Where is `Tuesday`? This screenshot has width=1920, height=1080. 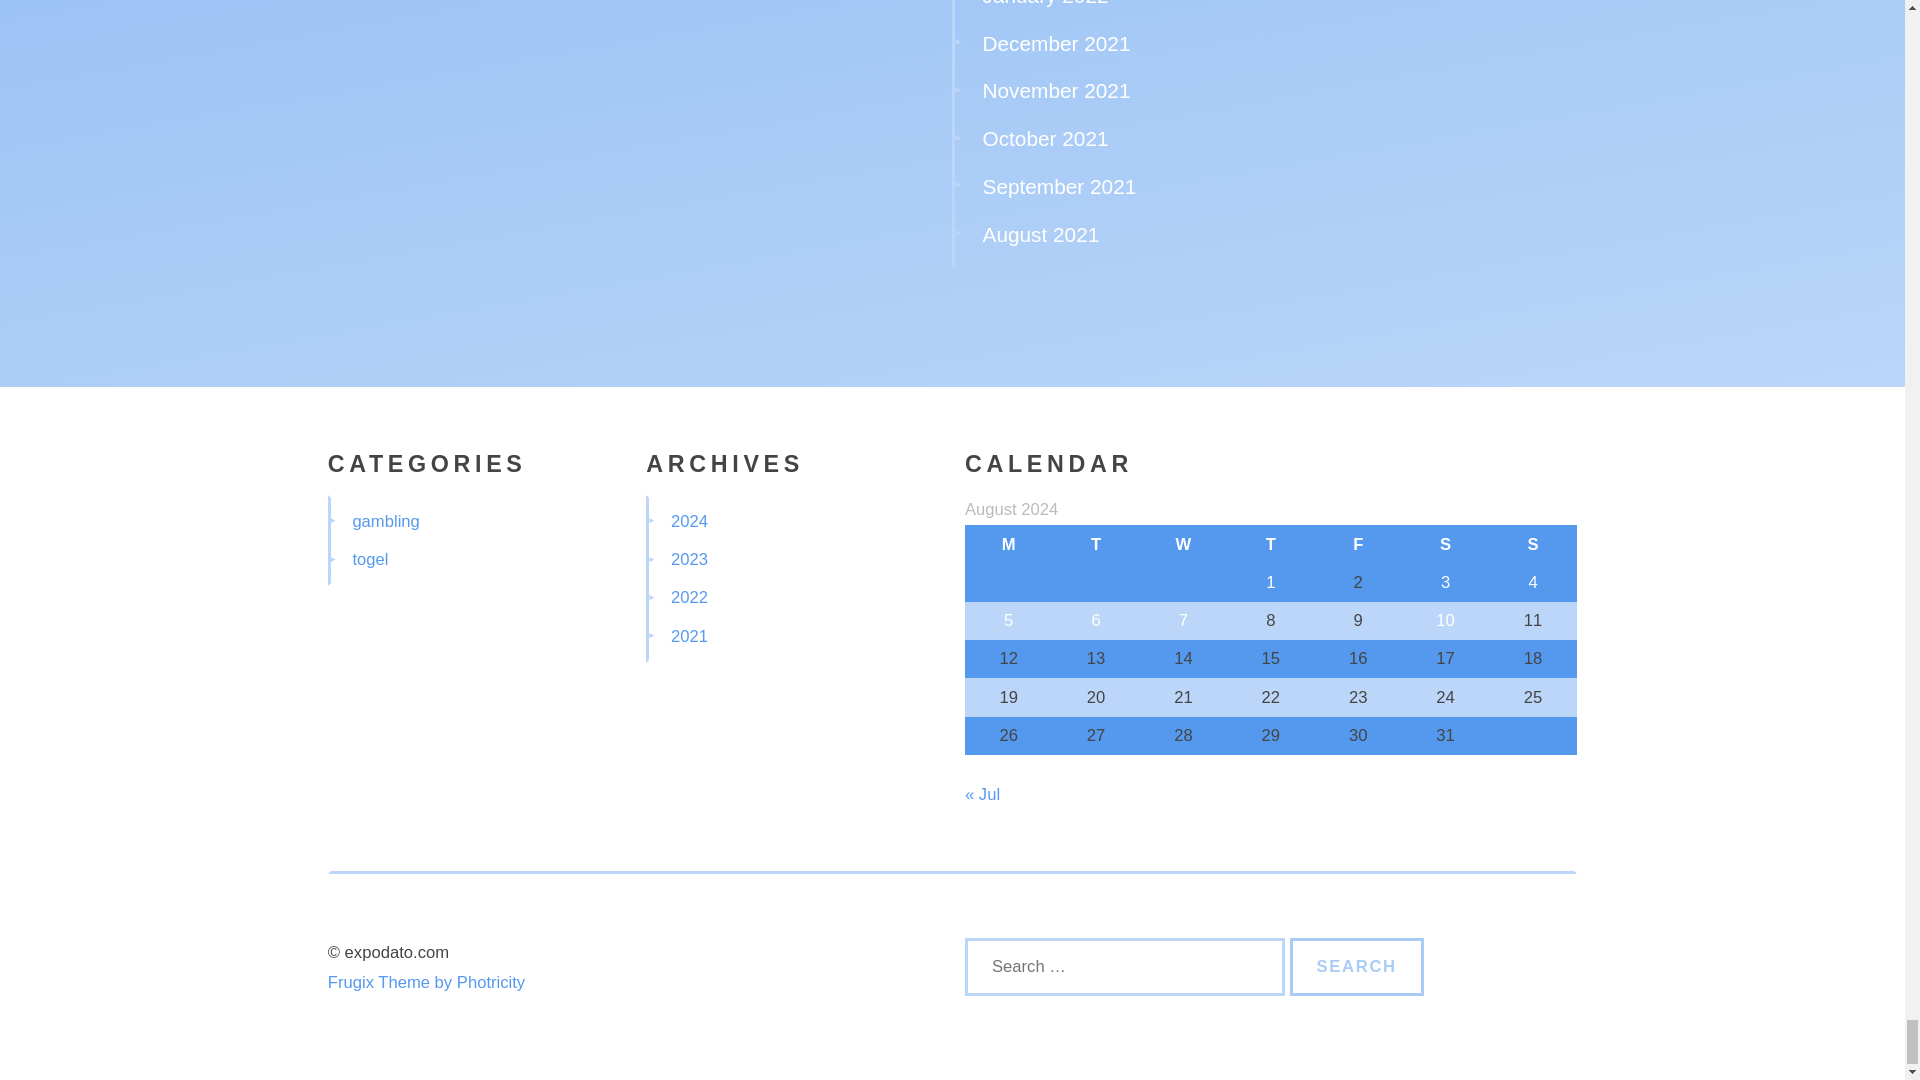
Tuesday is located at coordinates (1095, 543).